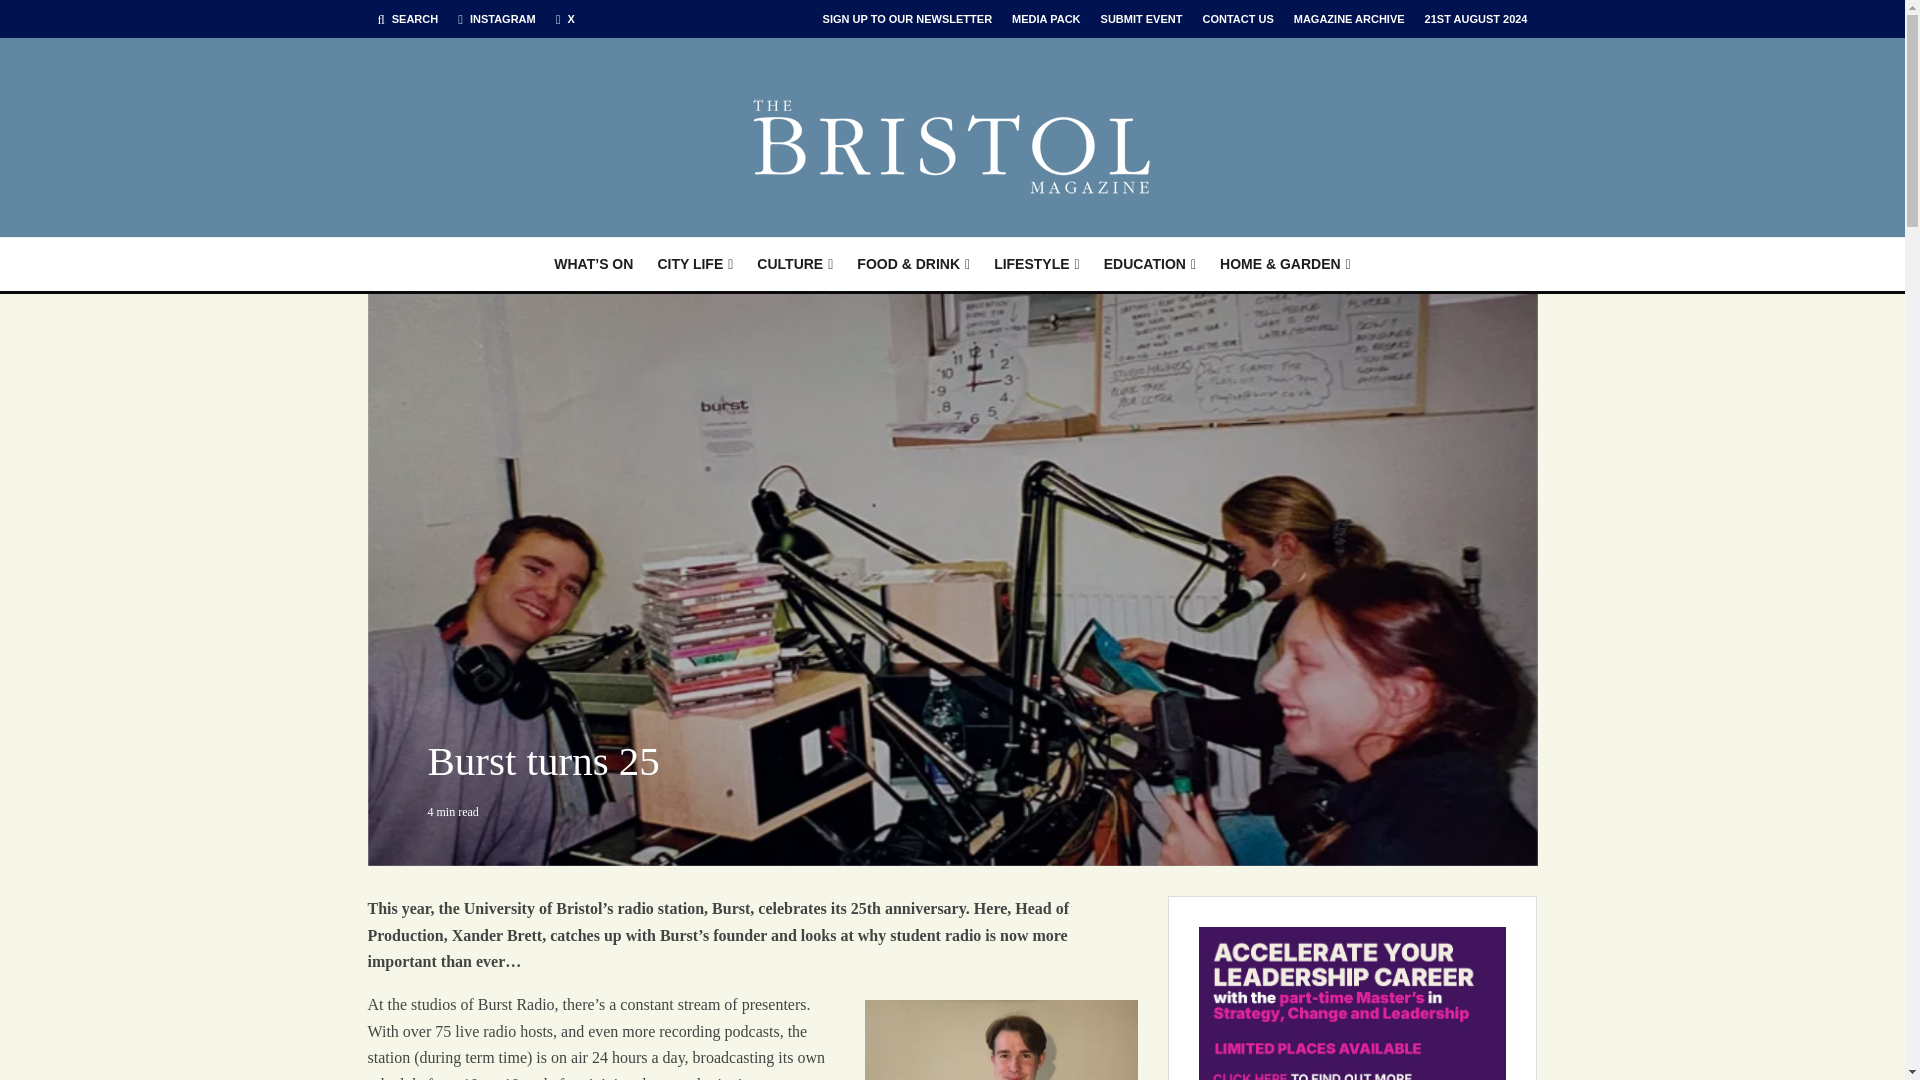  I want to click on SEARCH, so click(408, 19).